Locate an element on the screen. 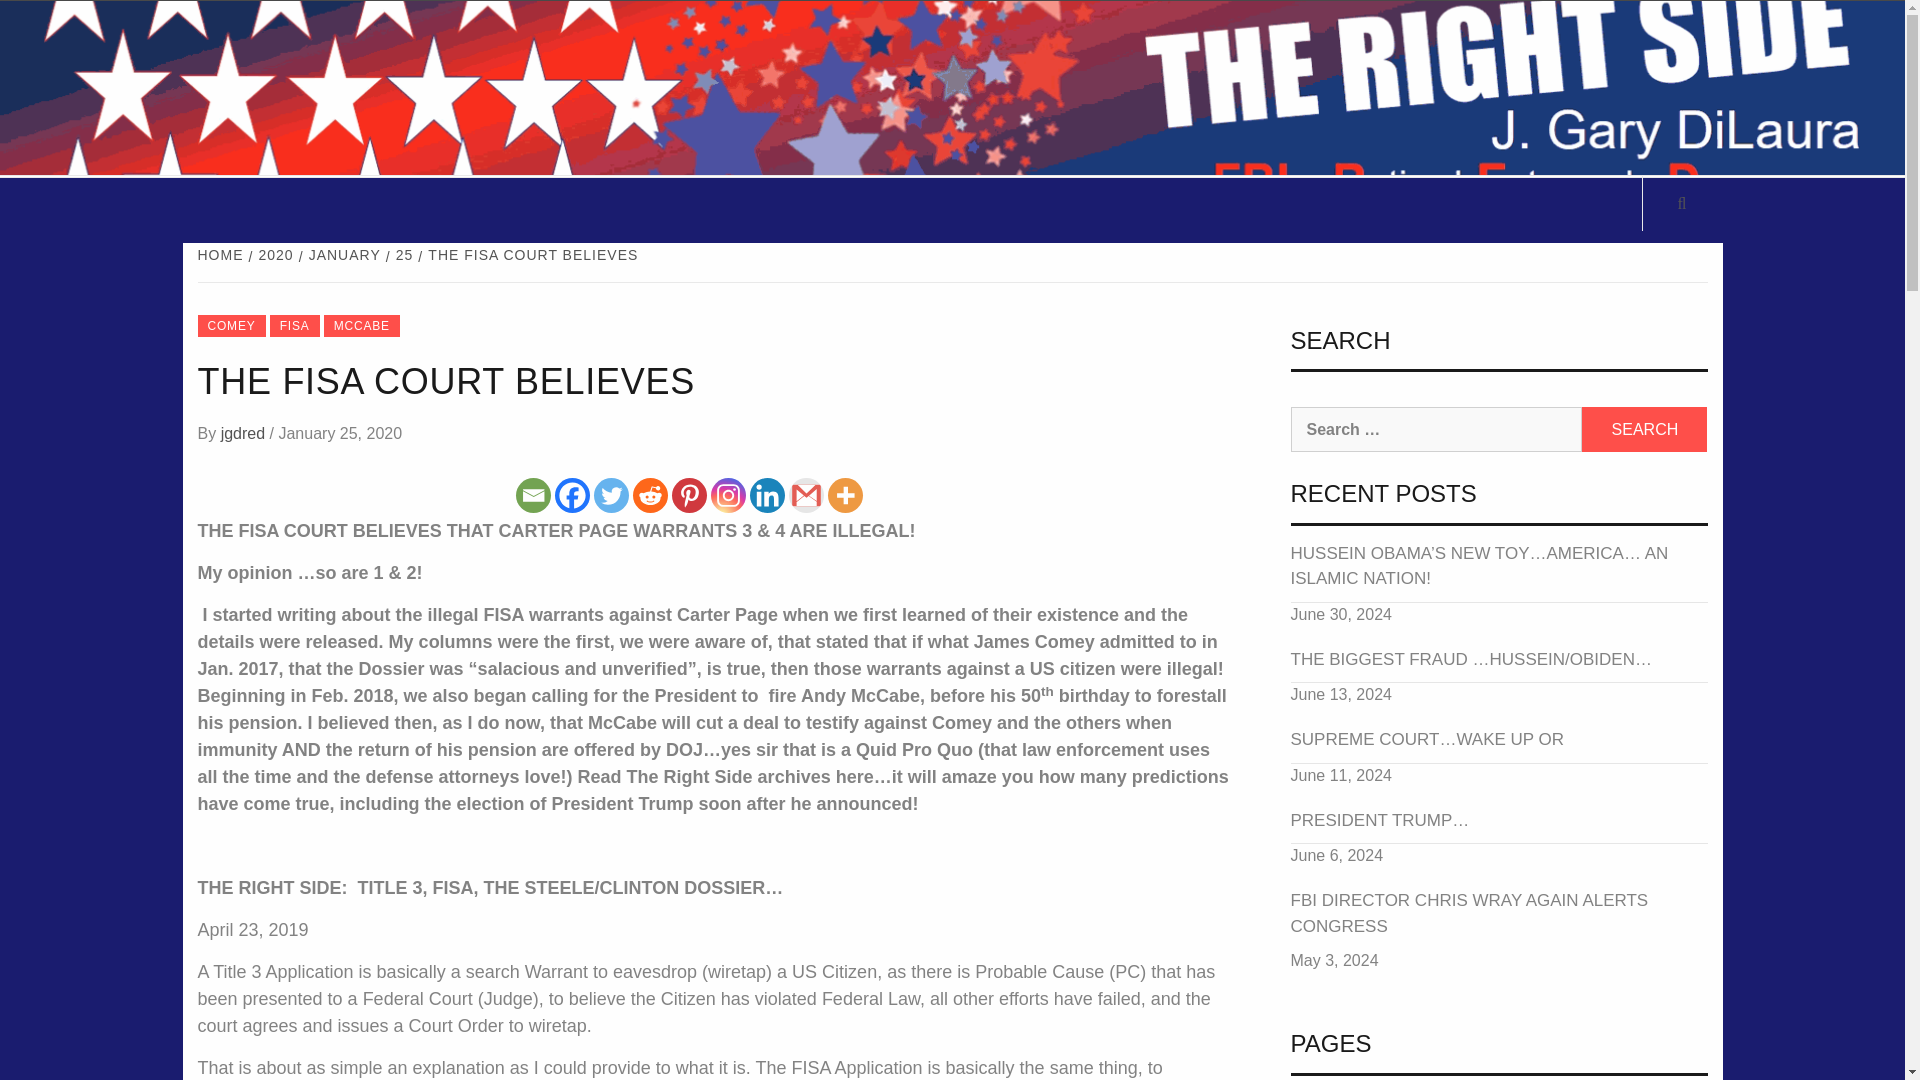 Image resolution: width=1920 pixels, height=1080 pixels. Pinterest is located at coordinates (689, 496).